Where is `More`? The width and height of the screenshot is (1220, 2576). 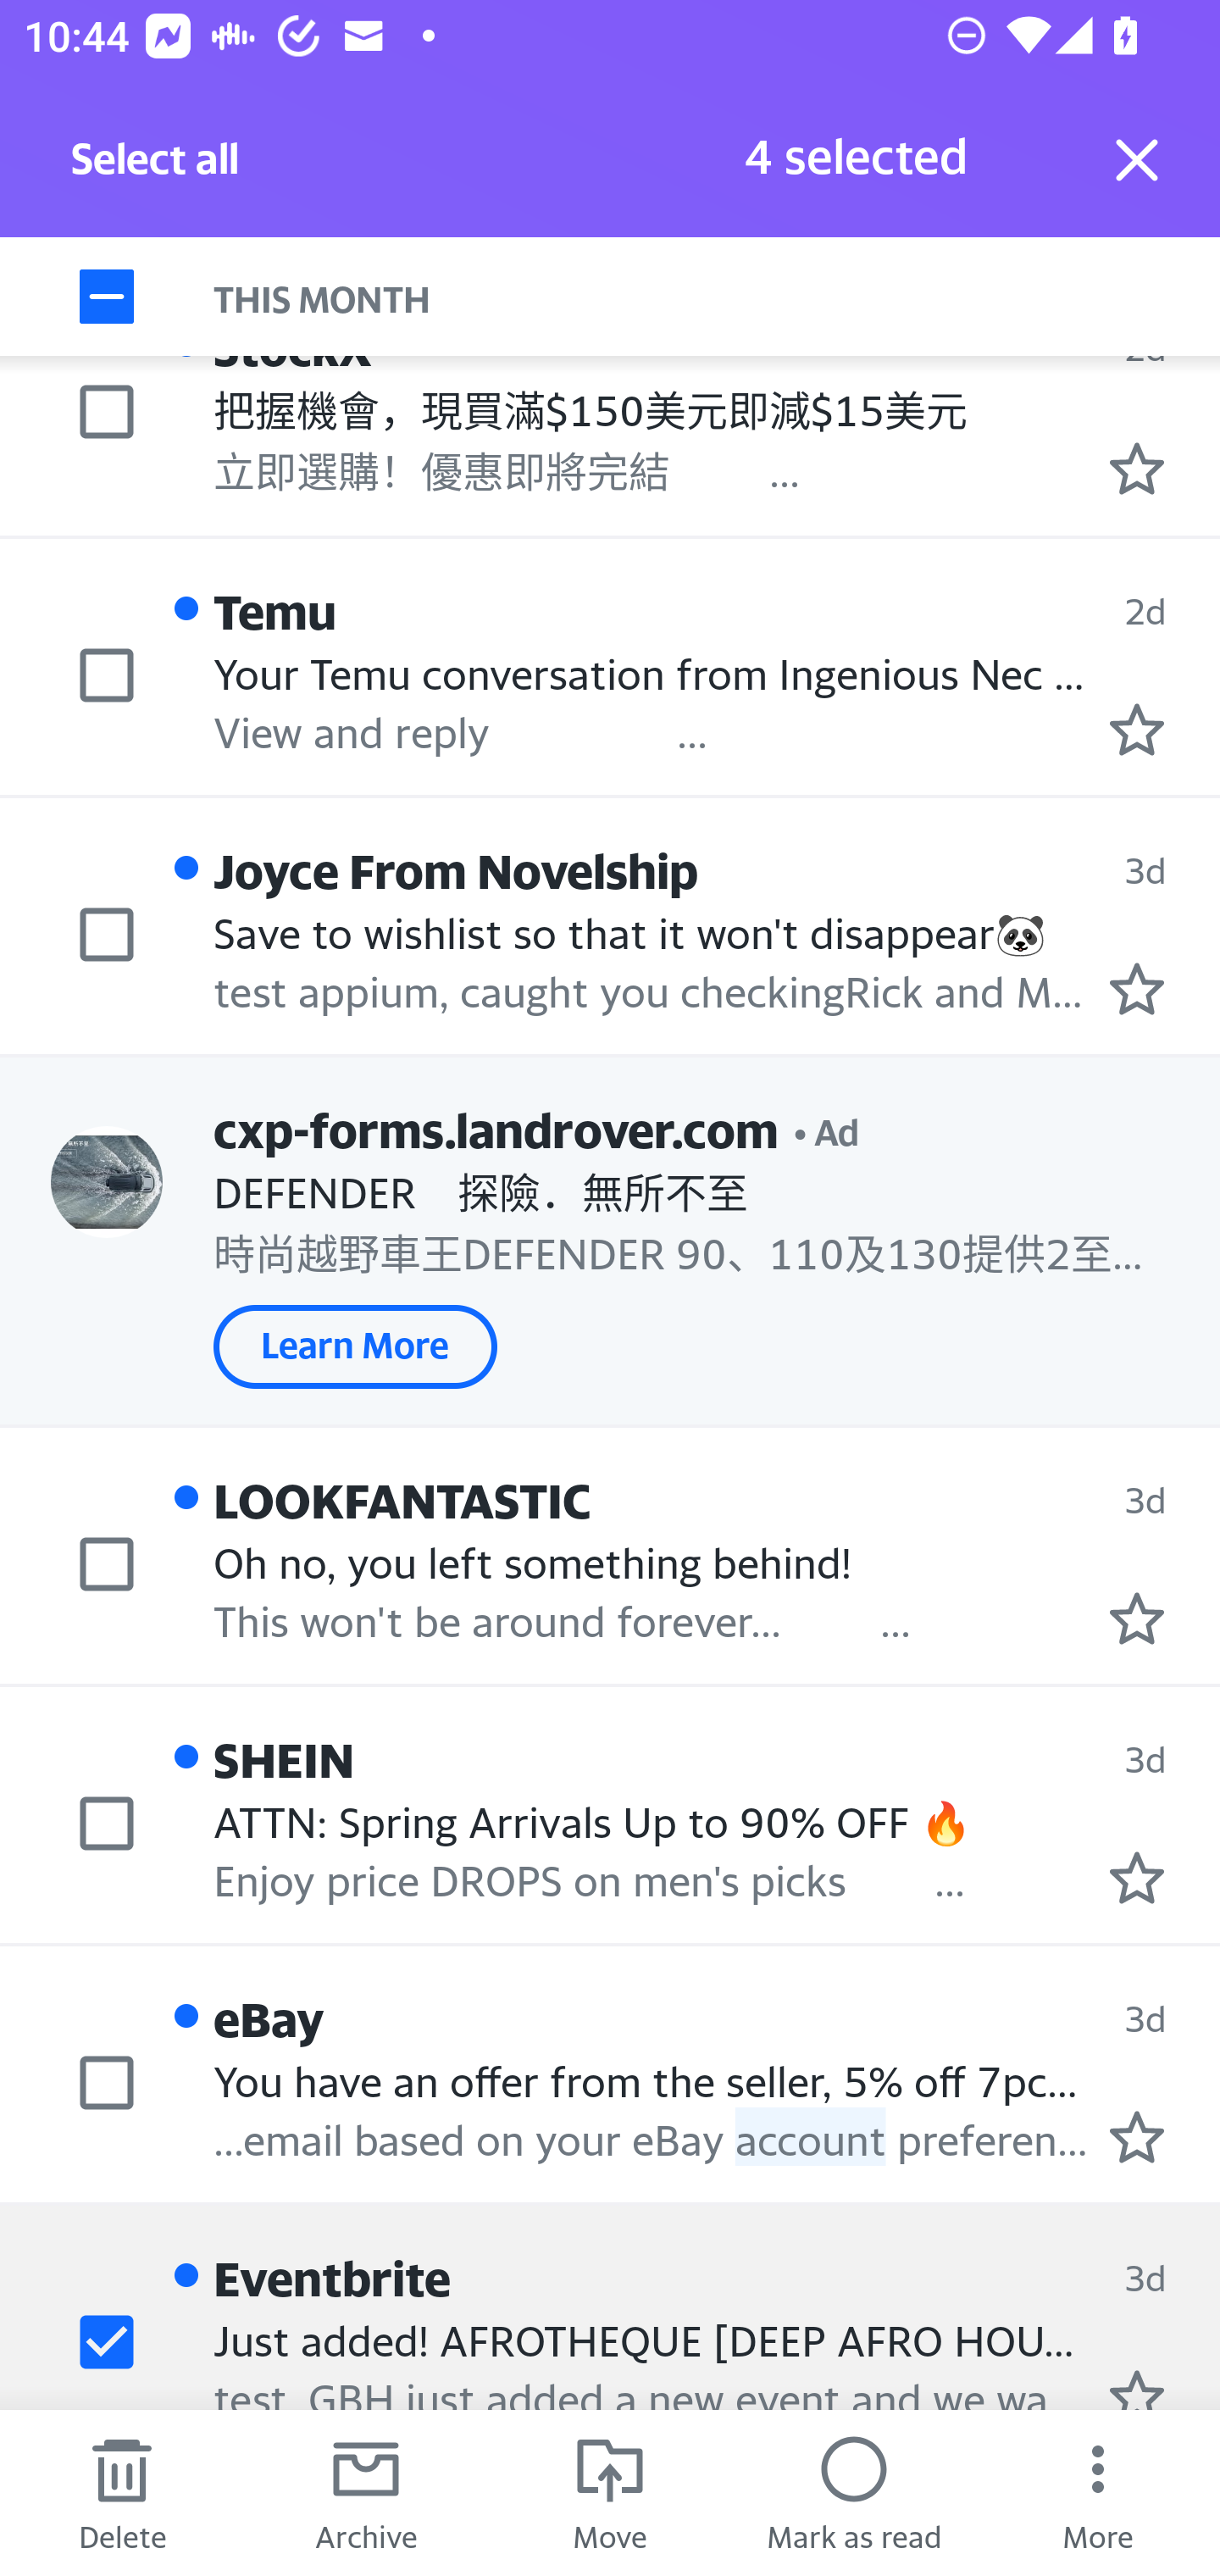 More is located at coordinates (1098, 2493).